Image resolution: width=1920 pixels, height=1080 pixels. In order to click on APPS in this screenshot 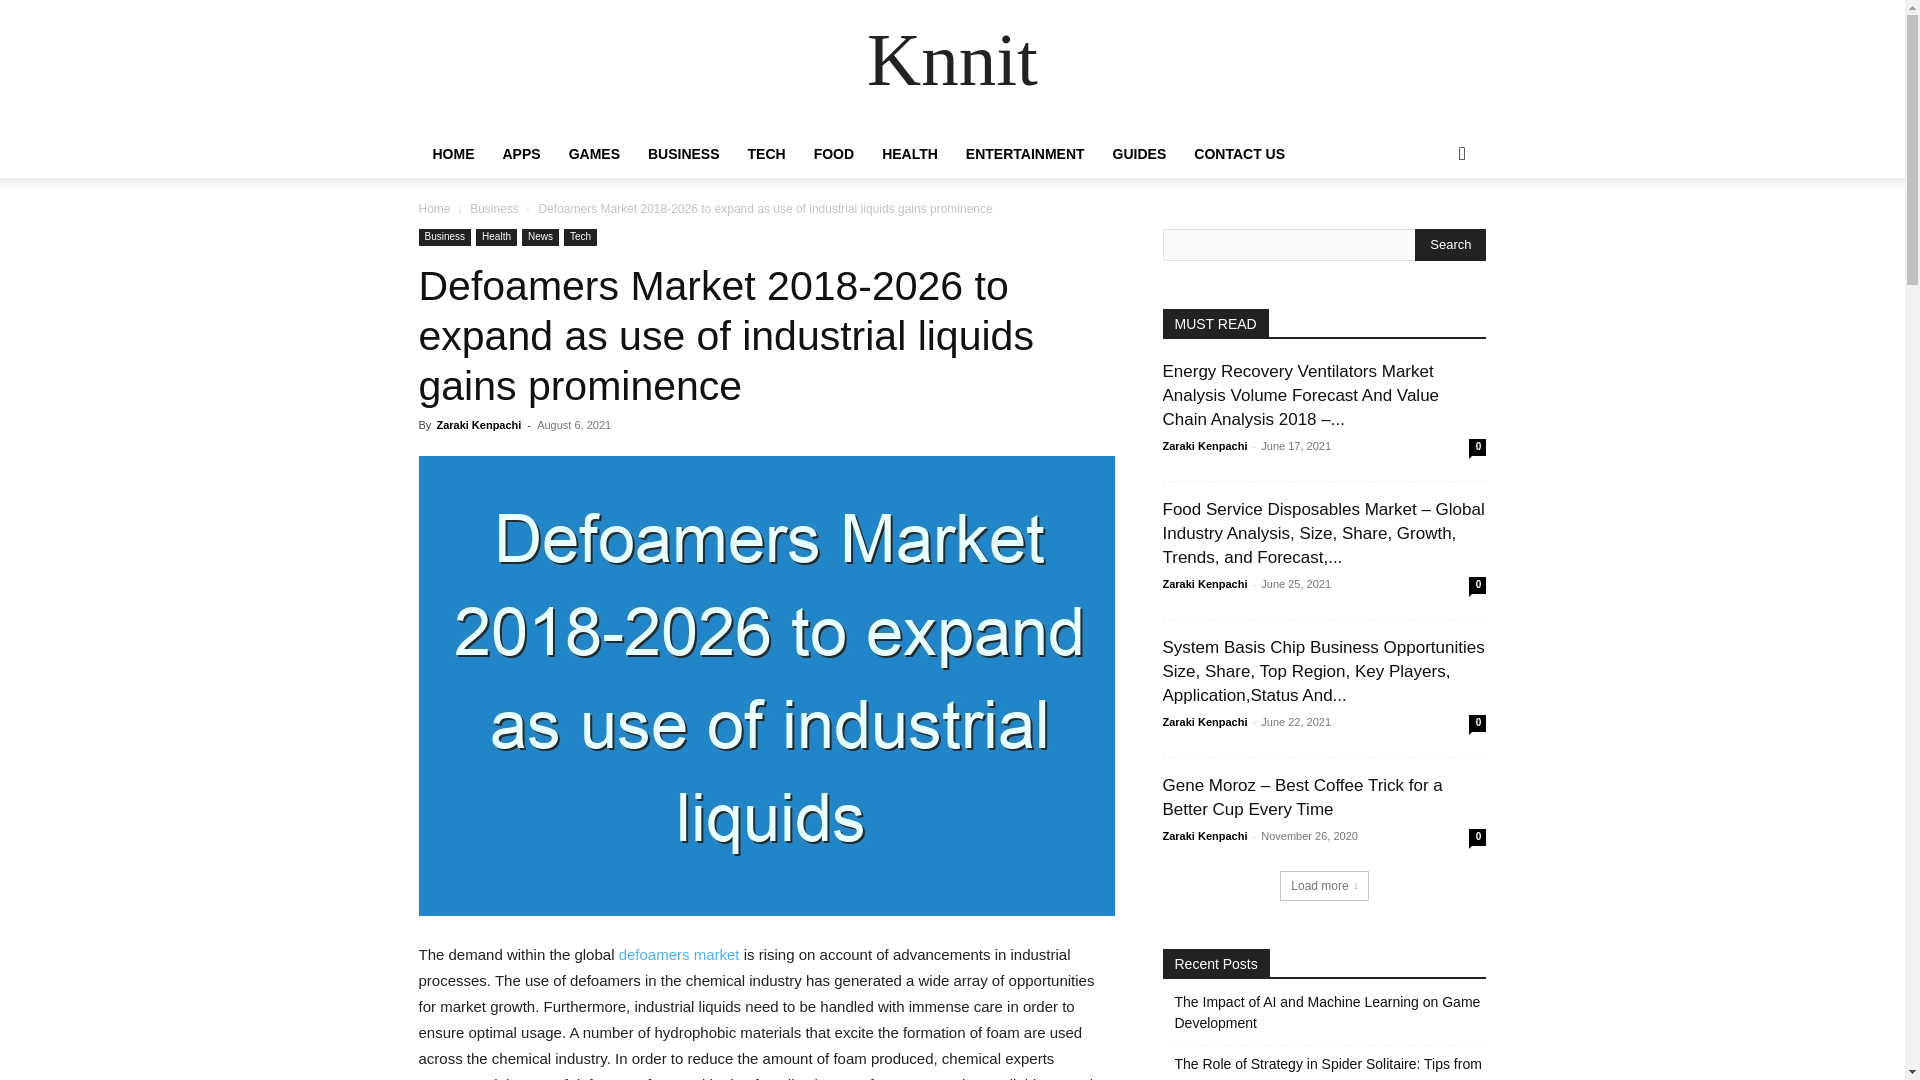, I will do `click(520, 154)`.